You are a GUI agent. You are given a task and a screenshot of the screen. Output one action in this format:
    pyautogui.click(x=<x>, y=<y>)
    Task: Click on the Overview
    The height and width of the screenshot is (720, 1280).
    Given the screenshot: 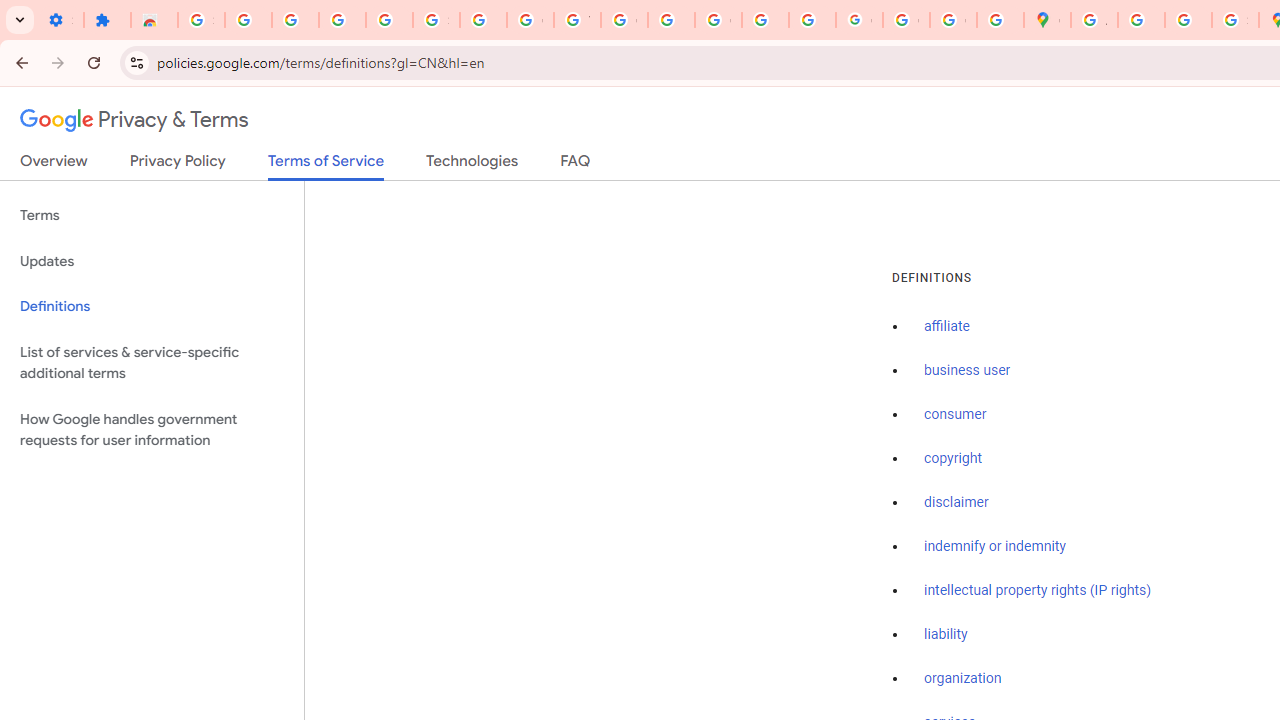 What is the action you would take?
    pyautogui.click(x=54, y=165)
    